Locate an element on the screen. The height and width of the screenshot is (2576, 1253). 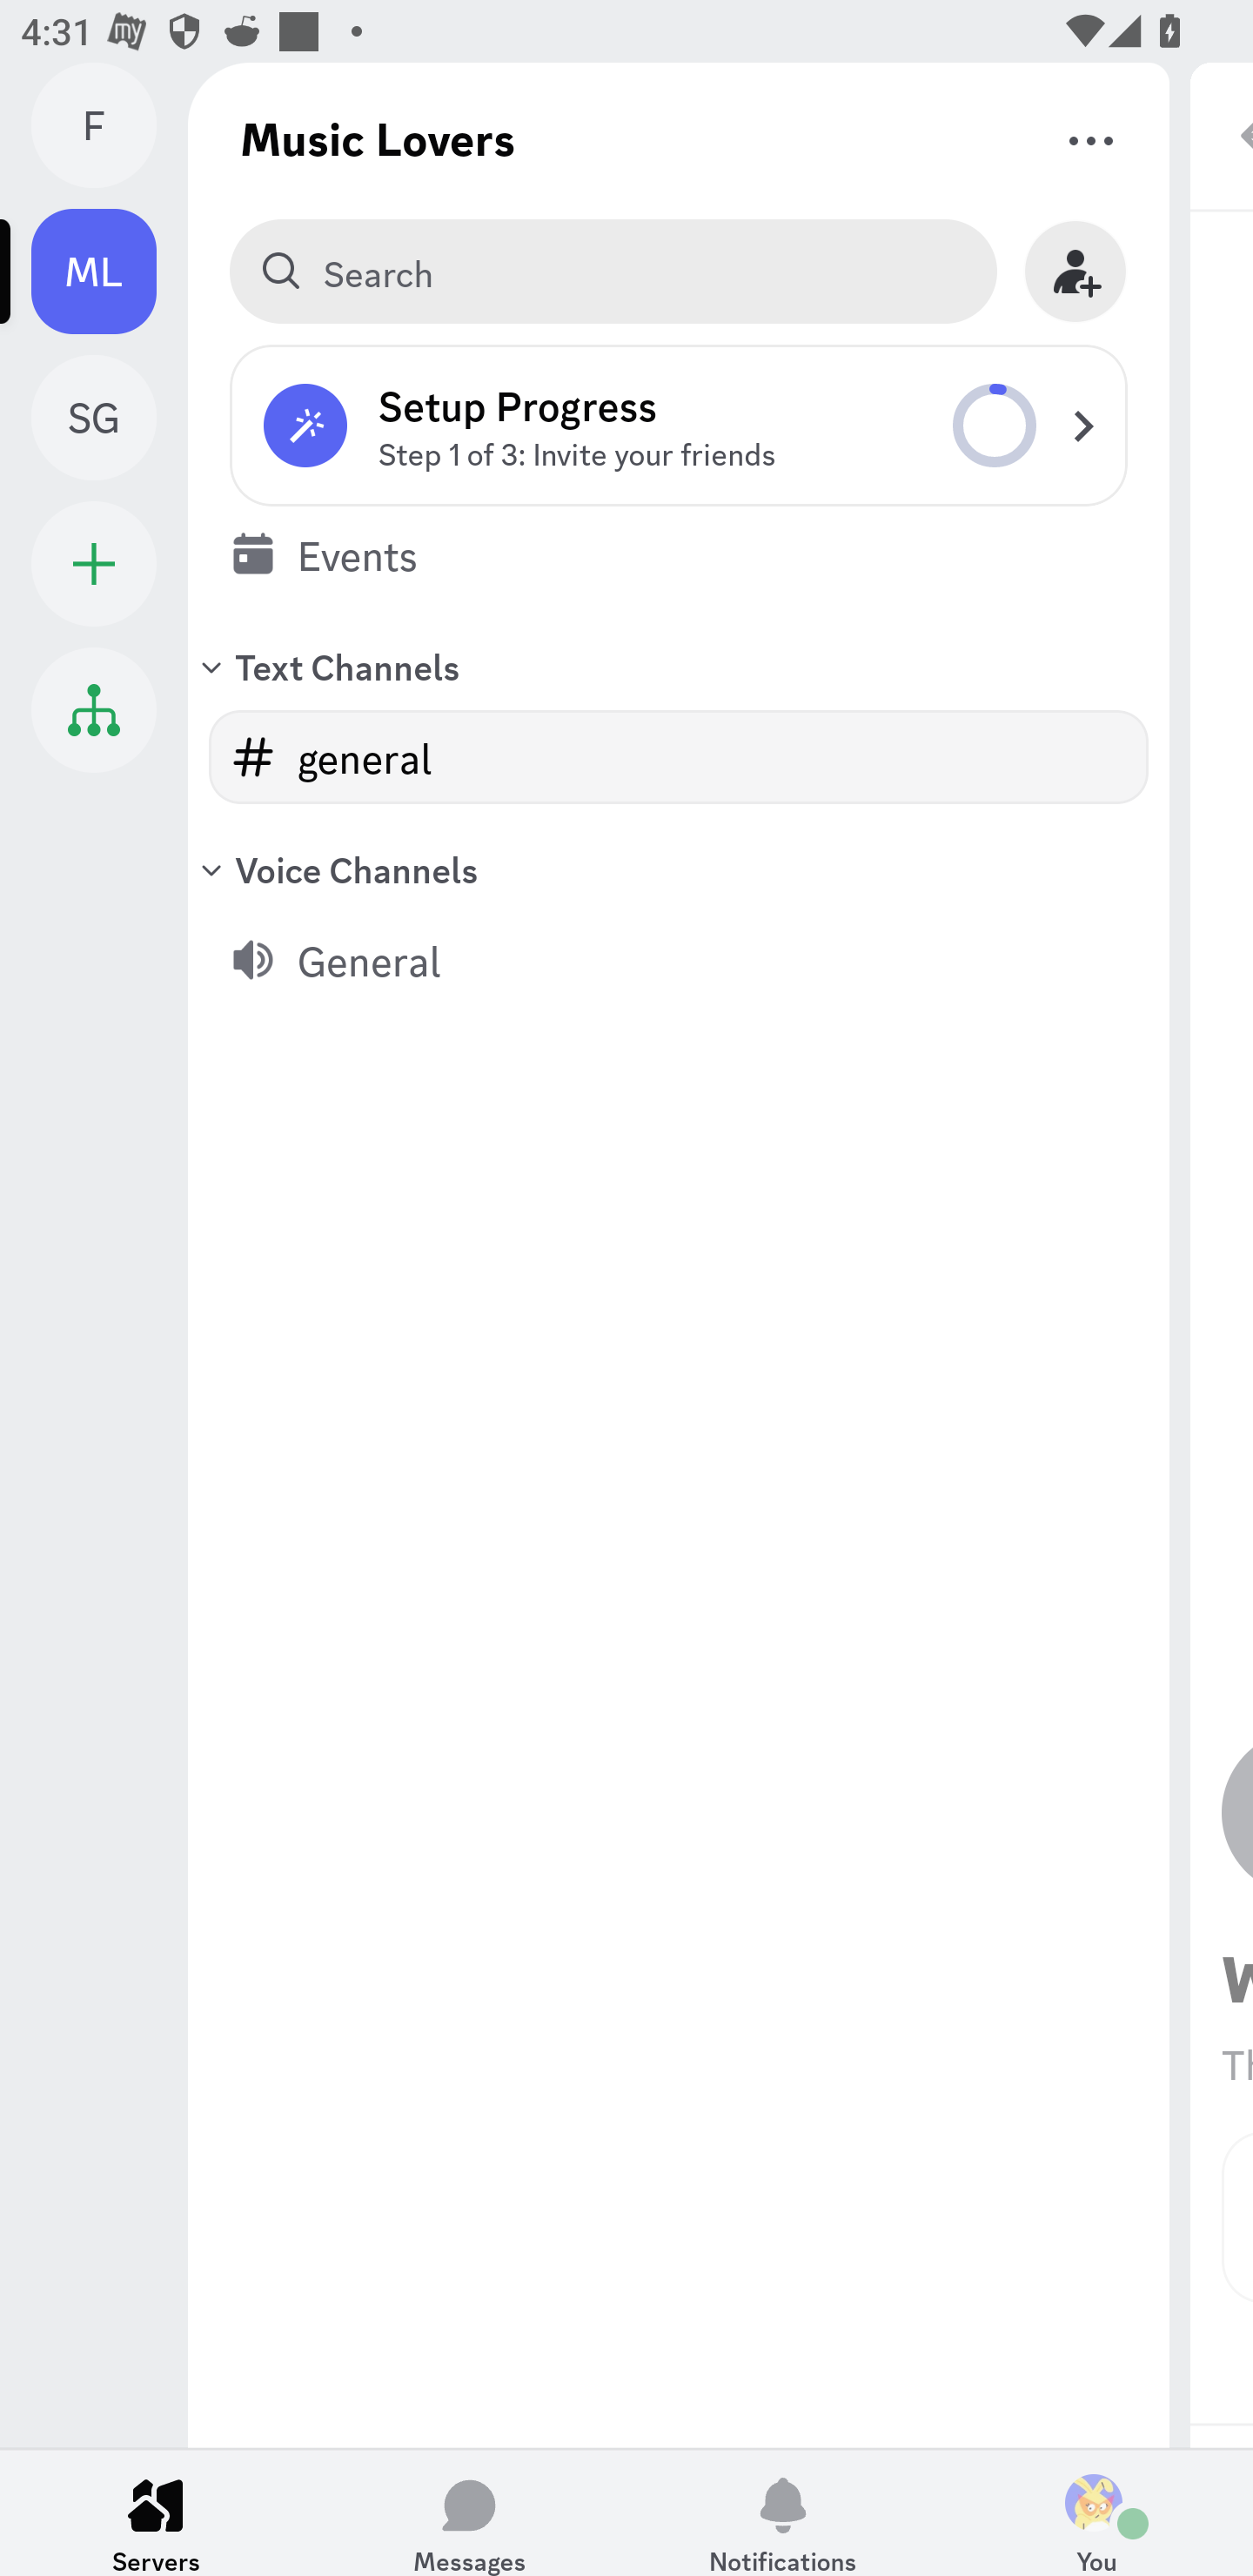
Servers is located at coordinates (157, 2512).